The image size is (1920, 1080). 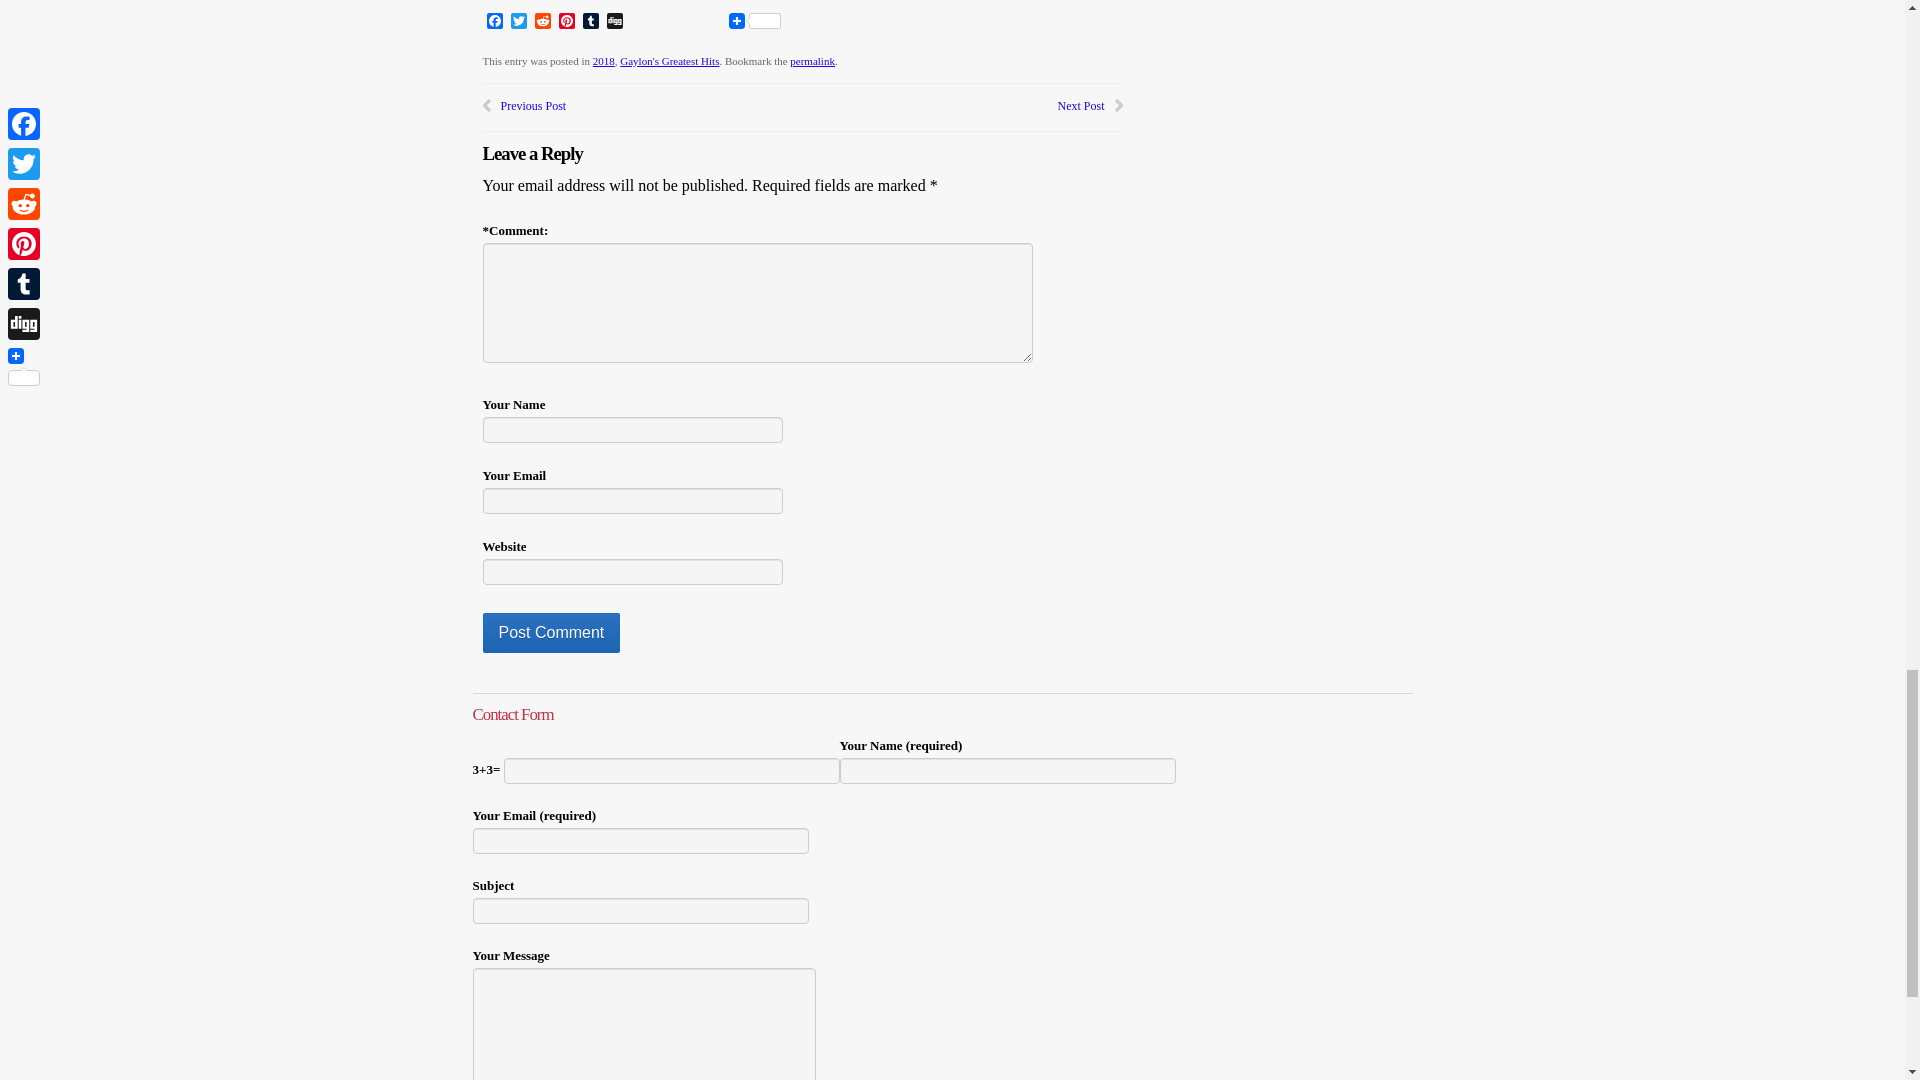 I want to click on Post Comment, so click(x=550, y=633).